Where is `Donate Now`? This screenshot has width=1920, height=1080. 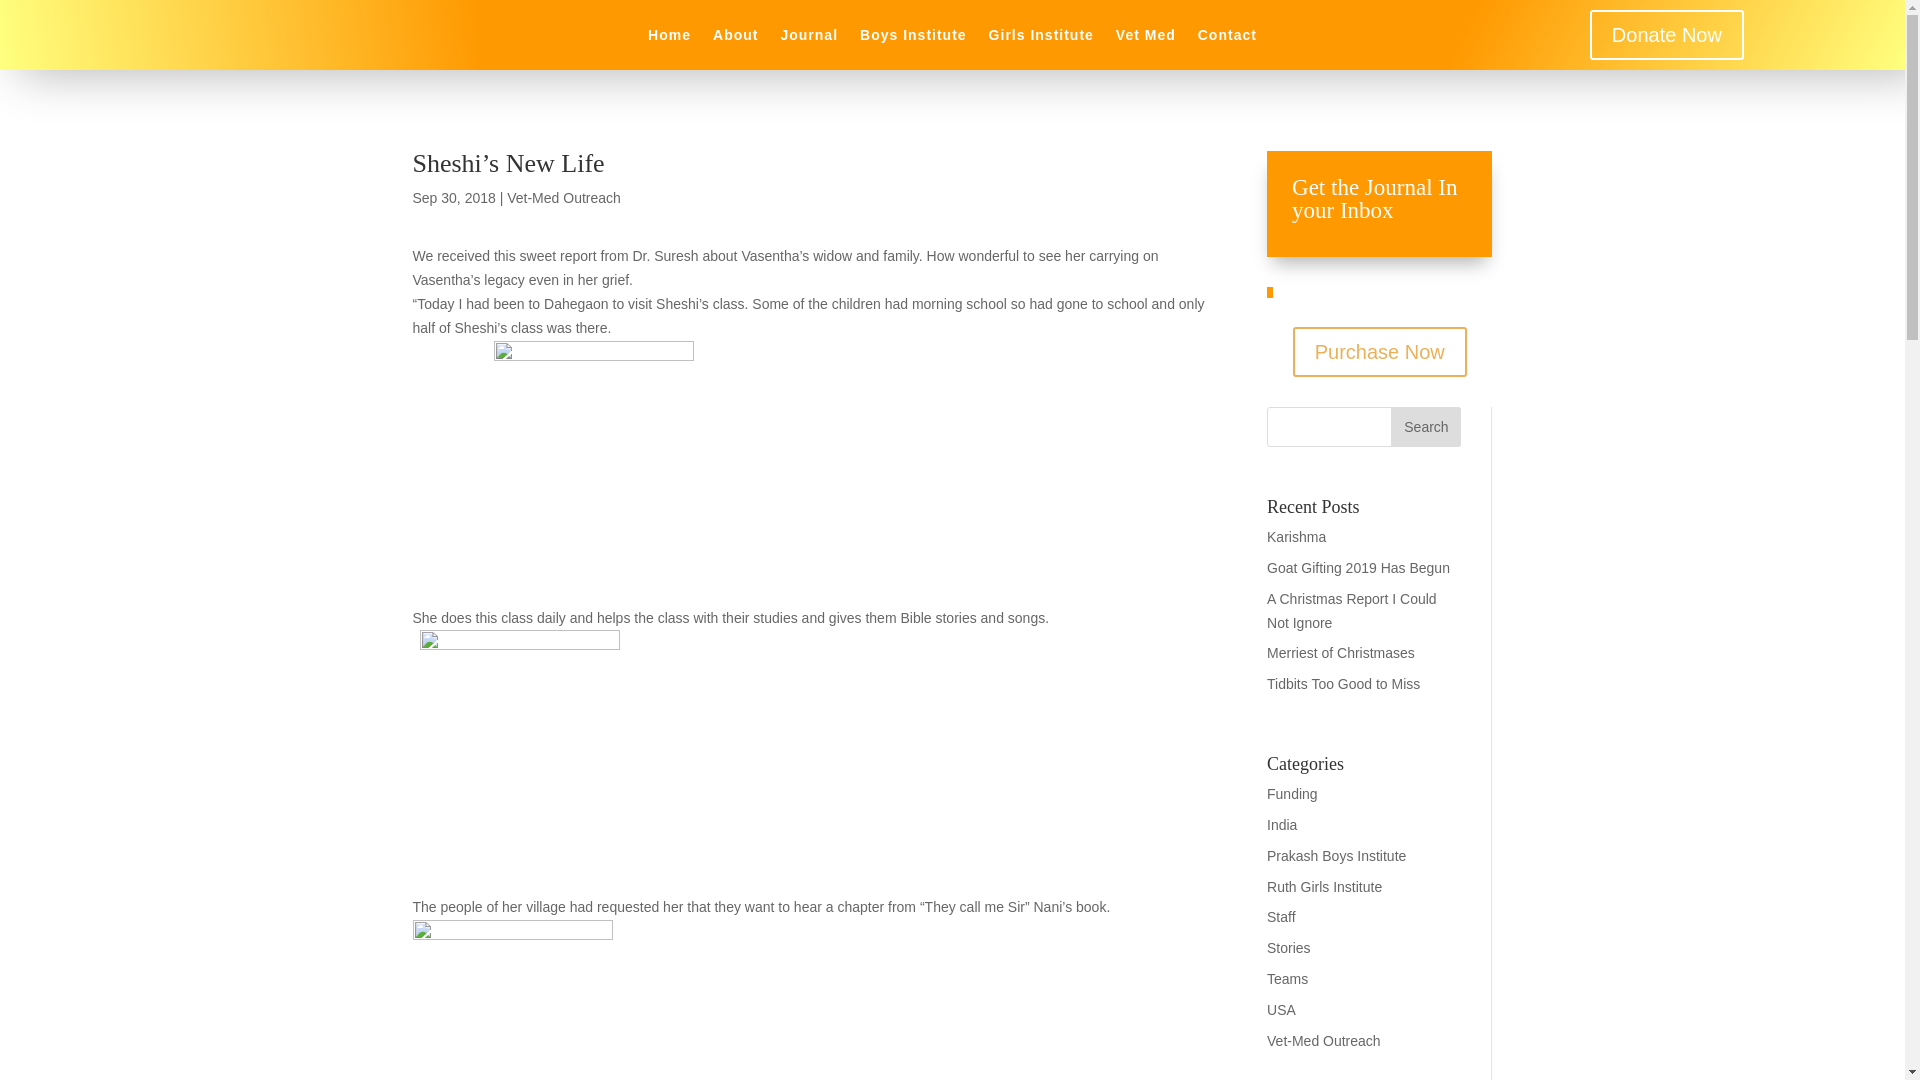
Donate Now is located at coordinates (1666, 34).